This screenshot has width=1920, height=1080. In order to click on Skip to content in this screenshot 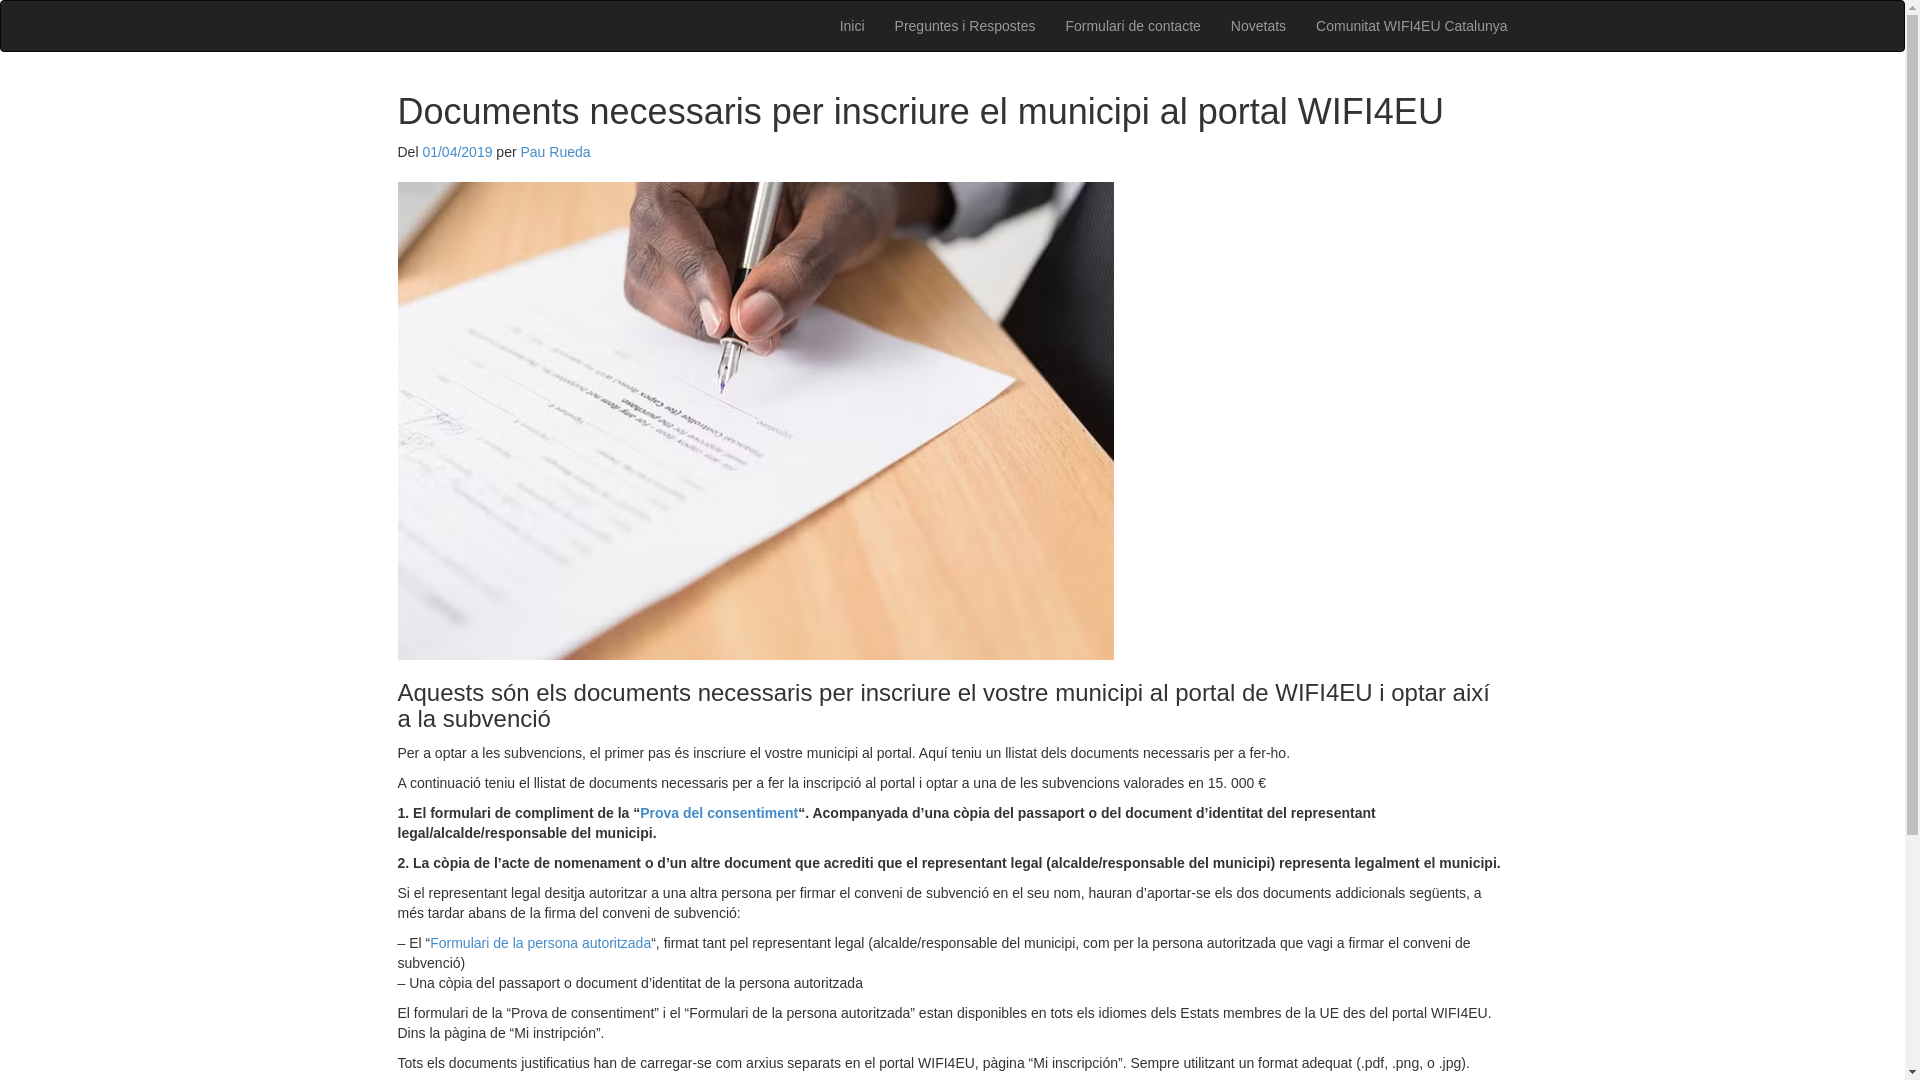, I will do `click(396, 0)`.